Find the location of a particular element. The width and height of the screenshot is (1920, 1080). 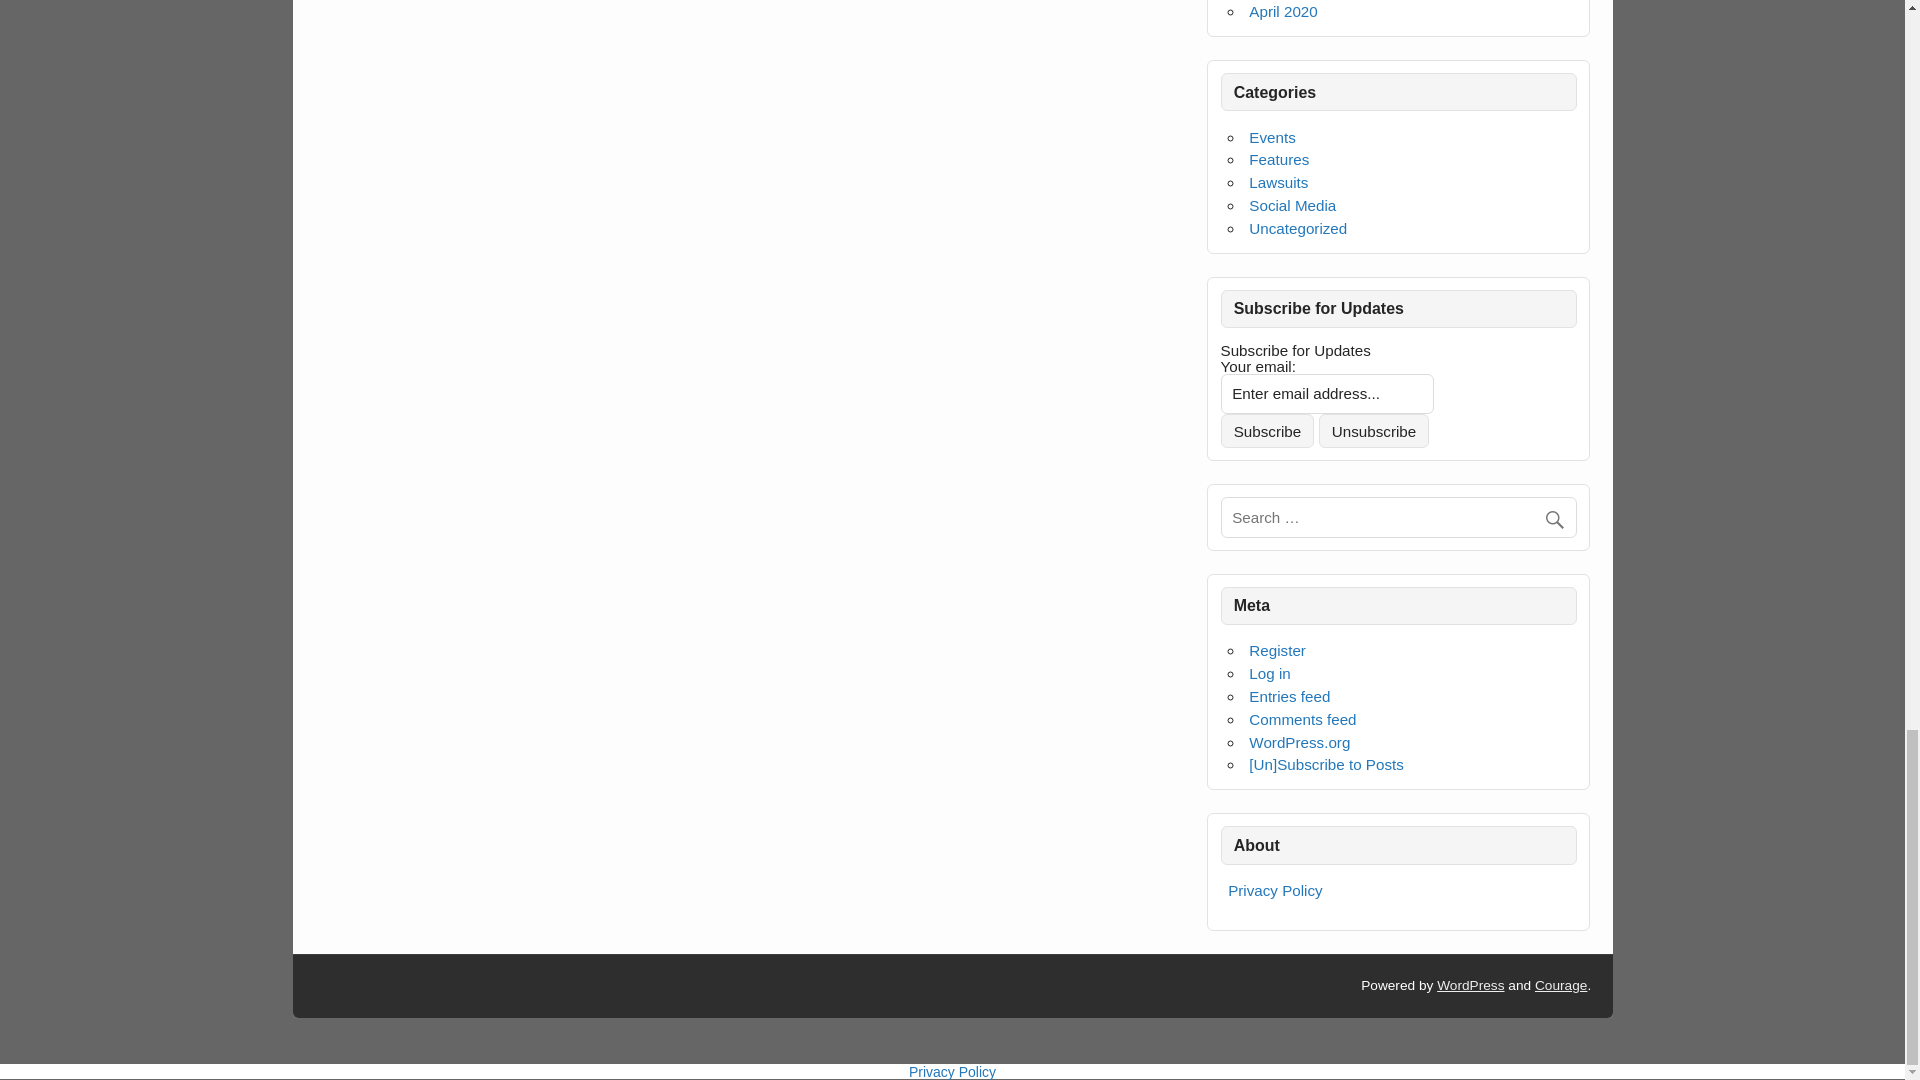

Enter email address... is located at coordinates (1328, 393).